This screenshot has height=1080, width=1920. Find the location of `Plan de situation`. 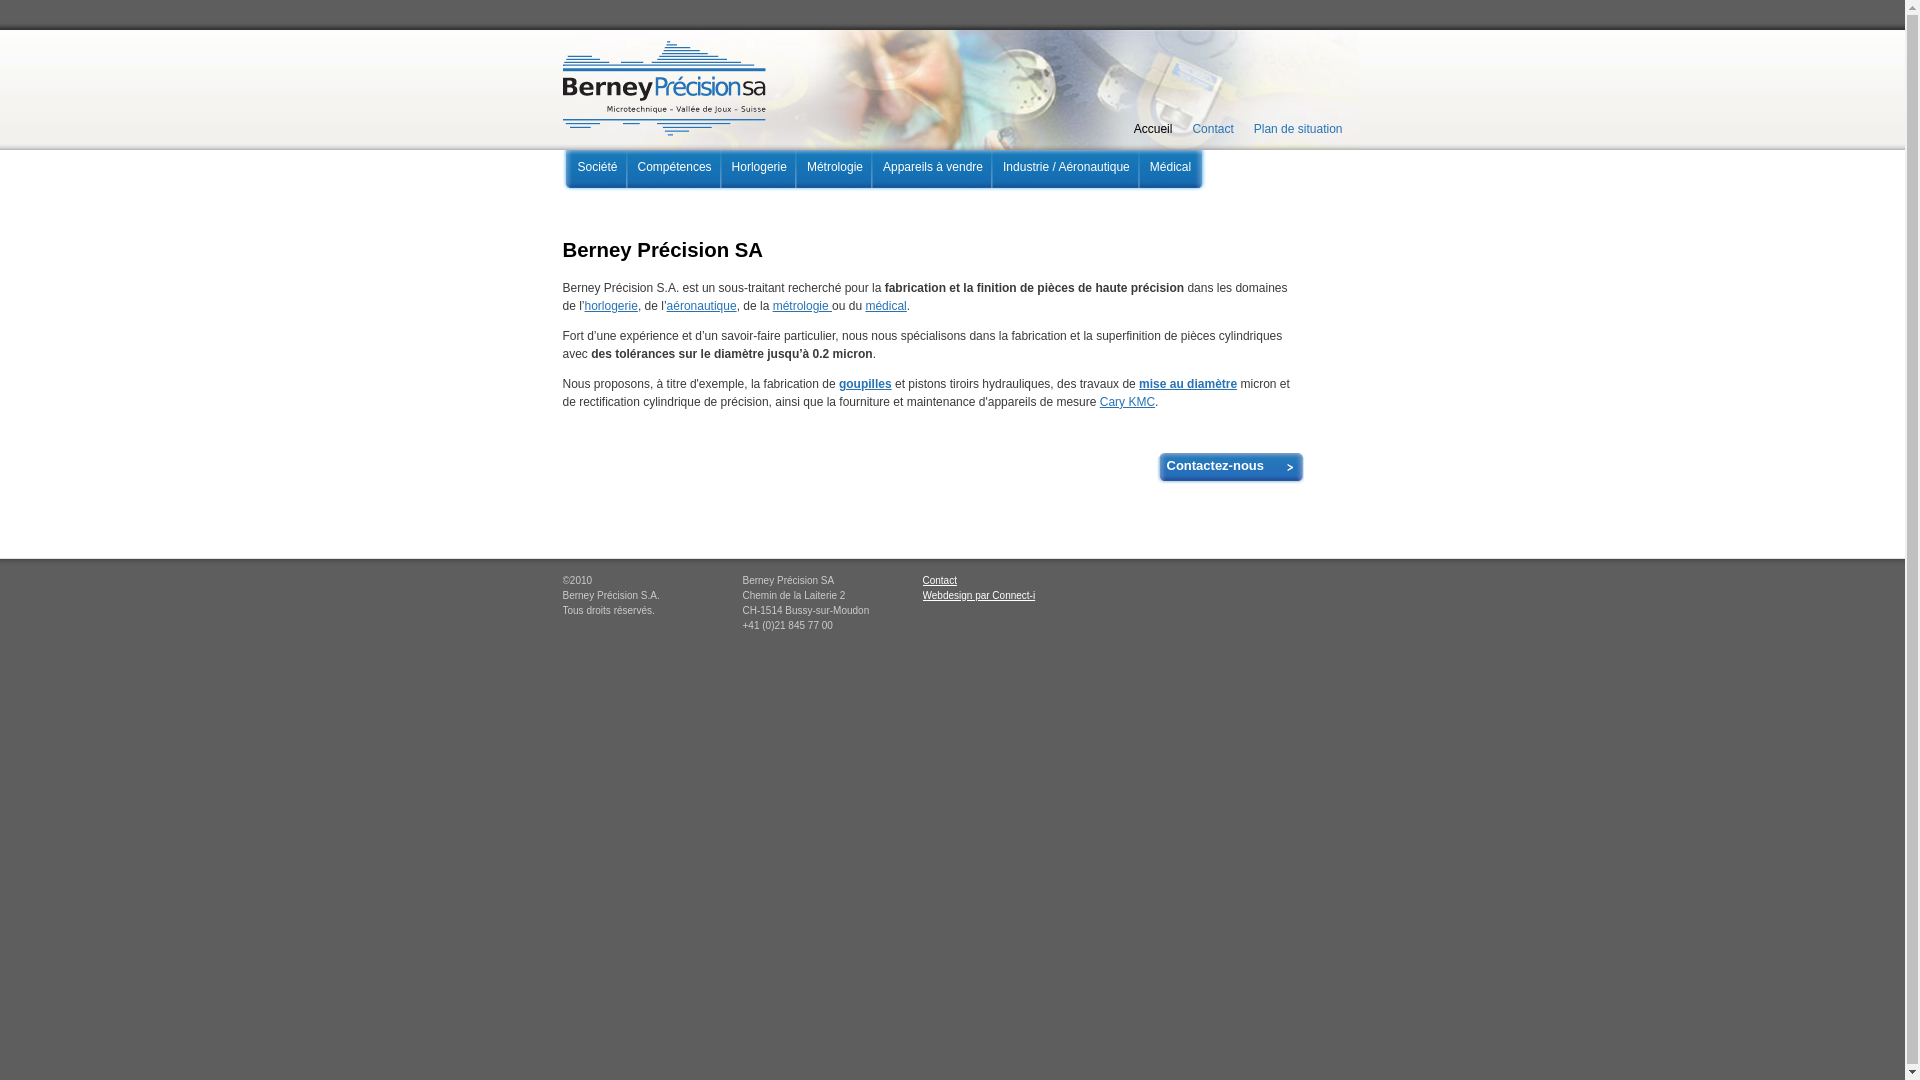

Plan de situation is located at coordinates (1298, 129).